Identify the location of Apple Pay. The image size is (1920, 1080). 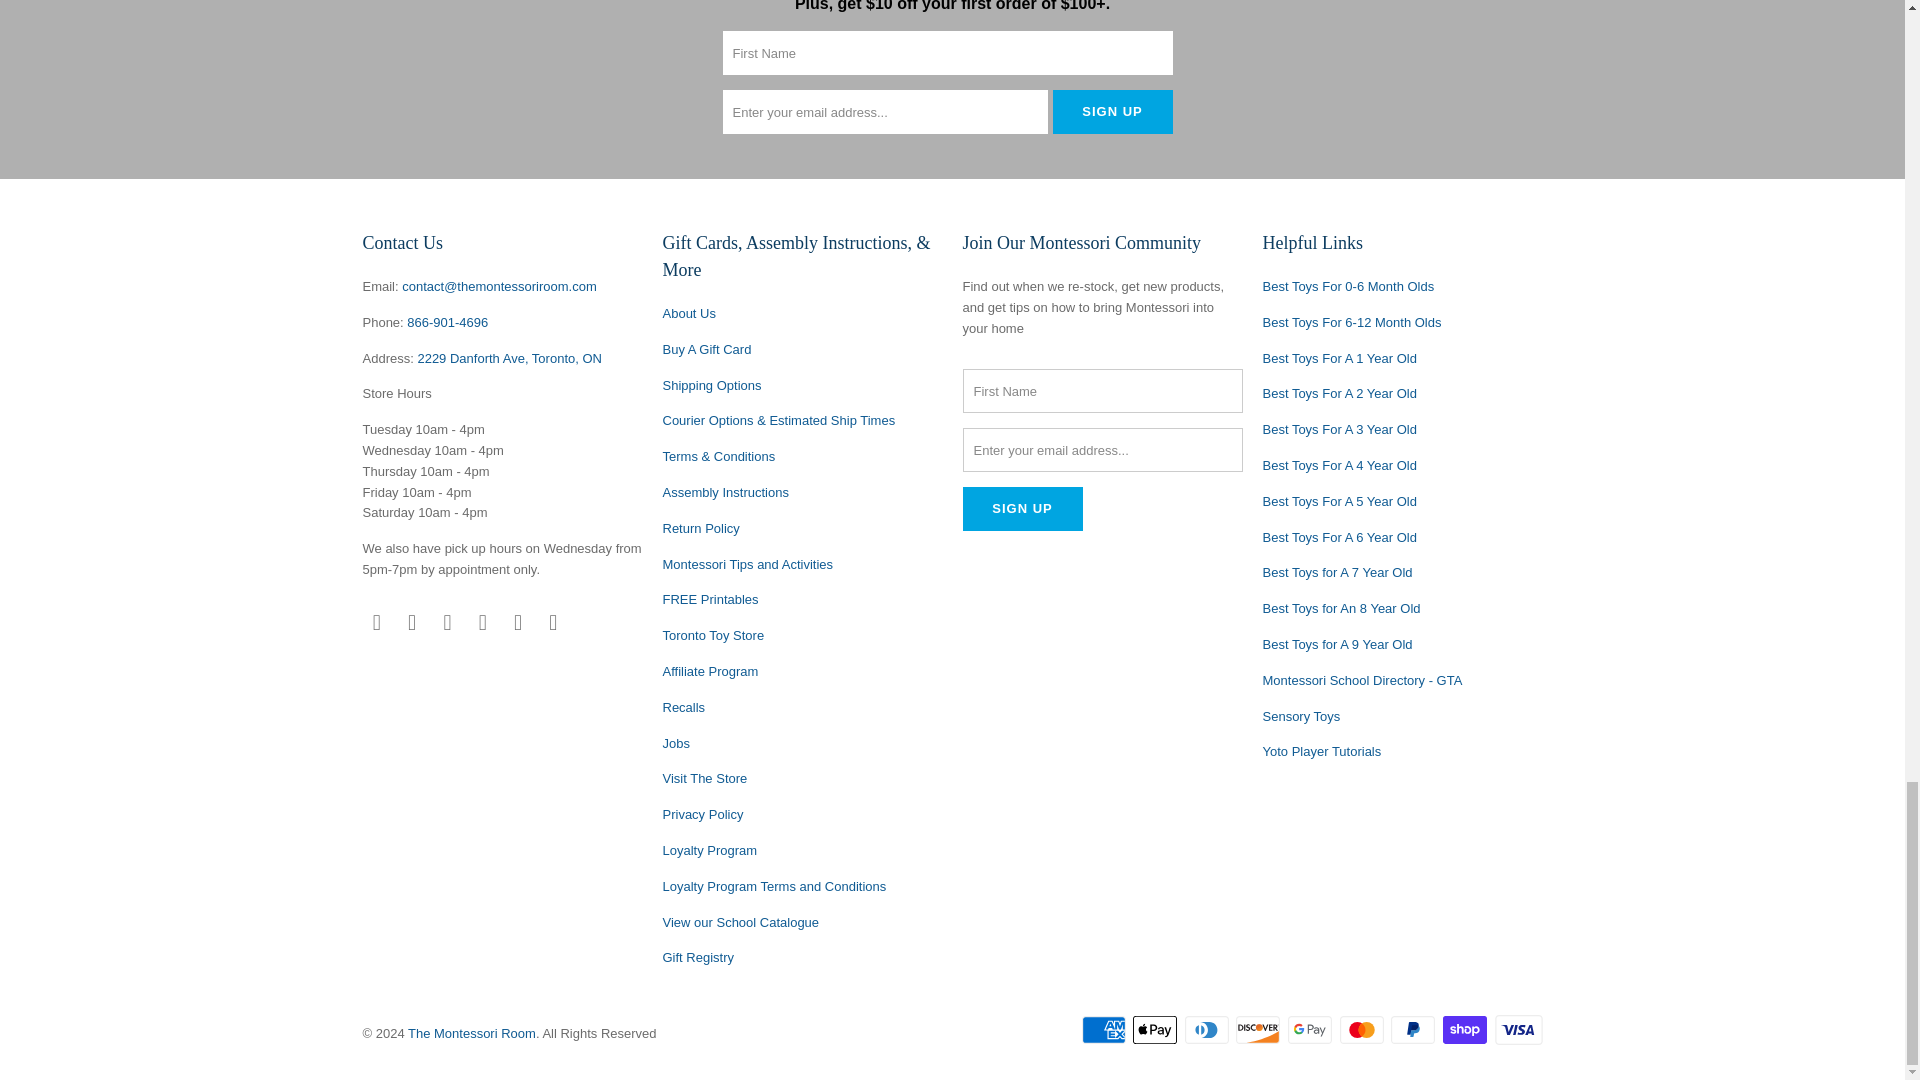
(1156, 1030).